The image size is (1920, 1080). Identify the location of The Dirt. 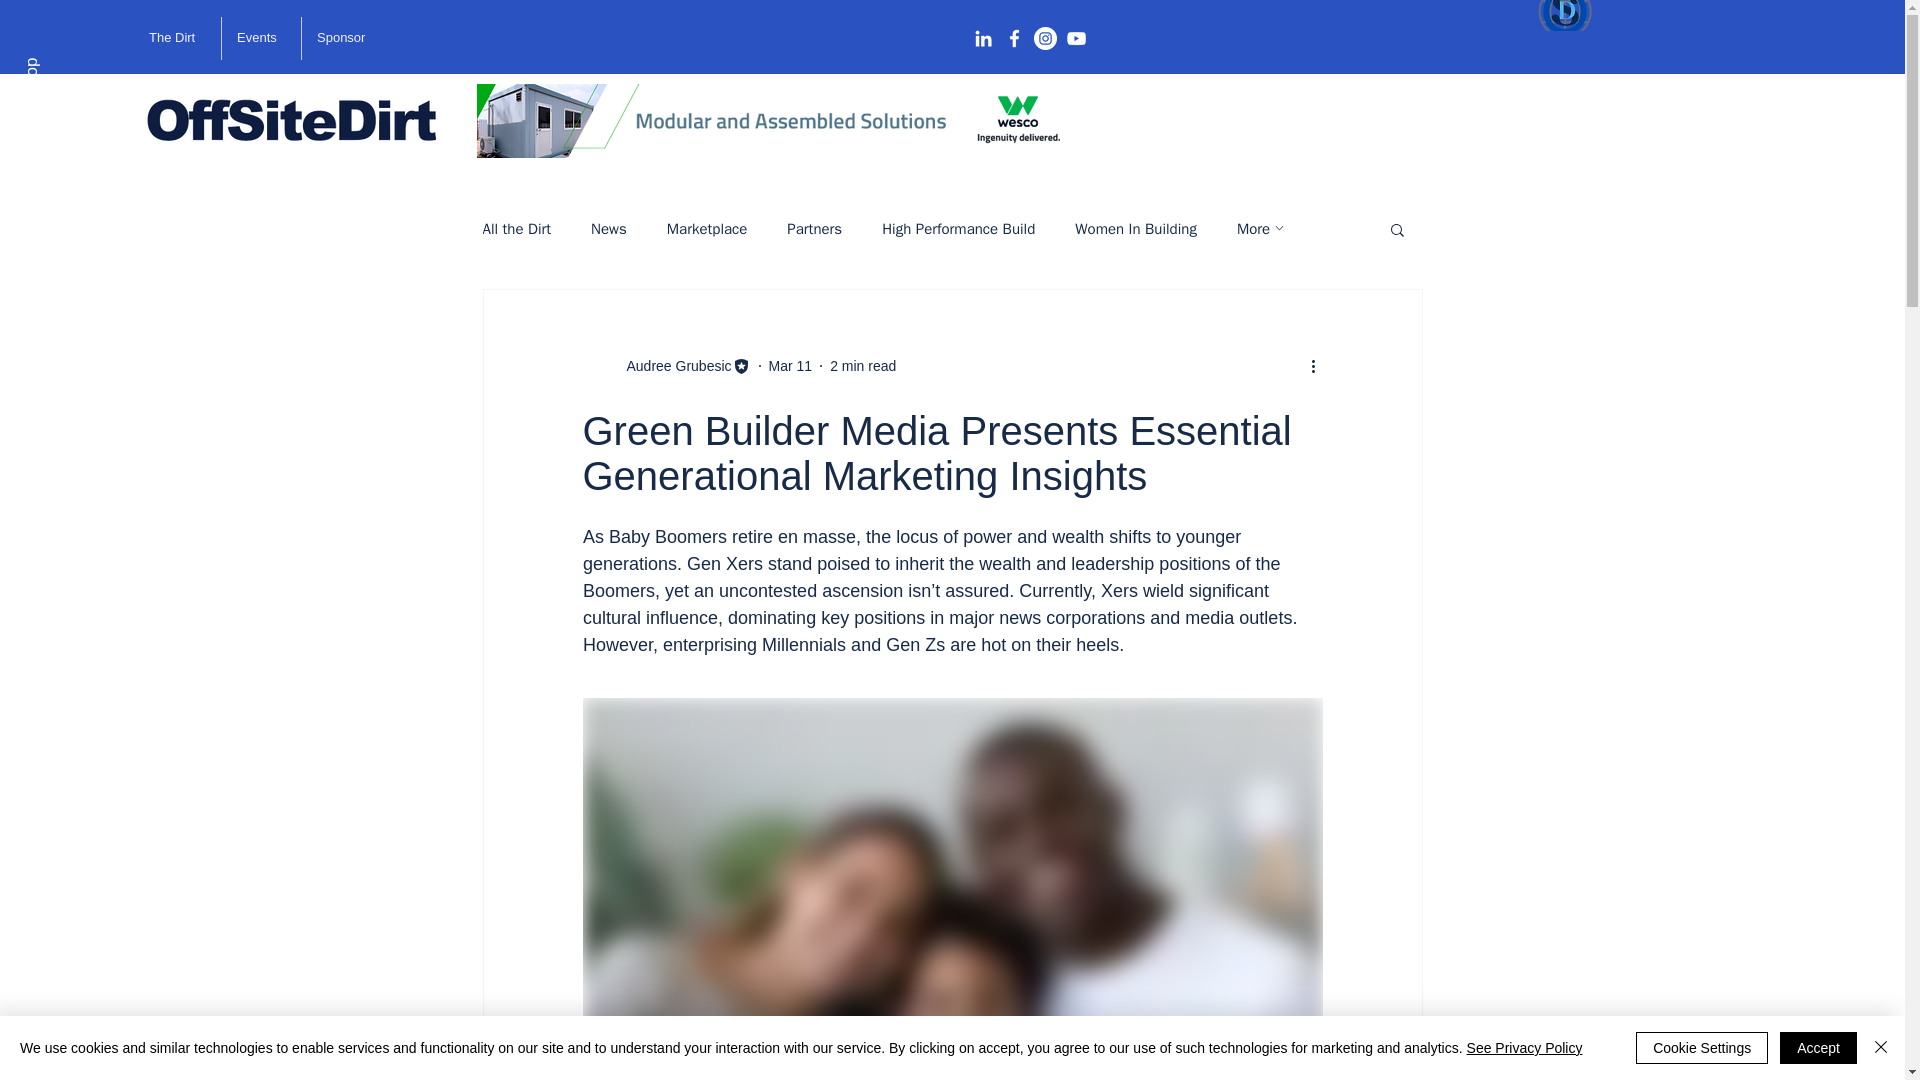
(177, 39).